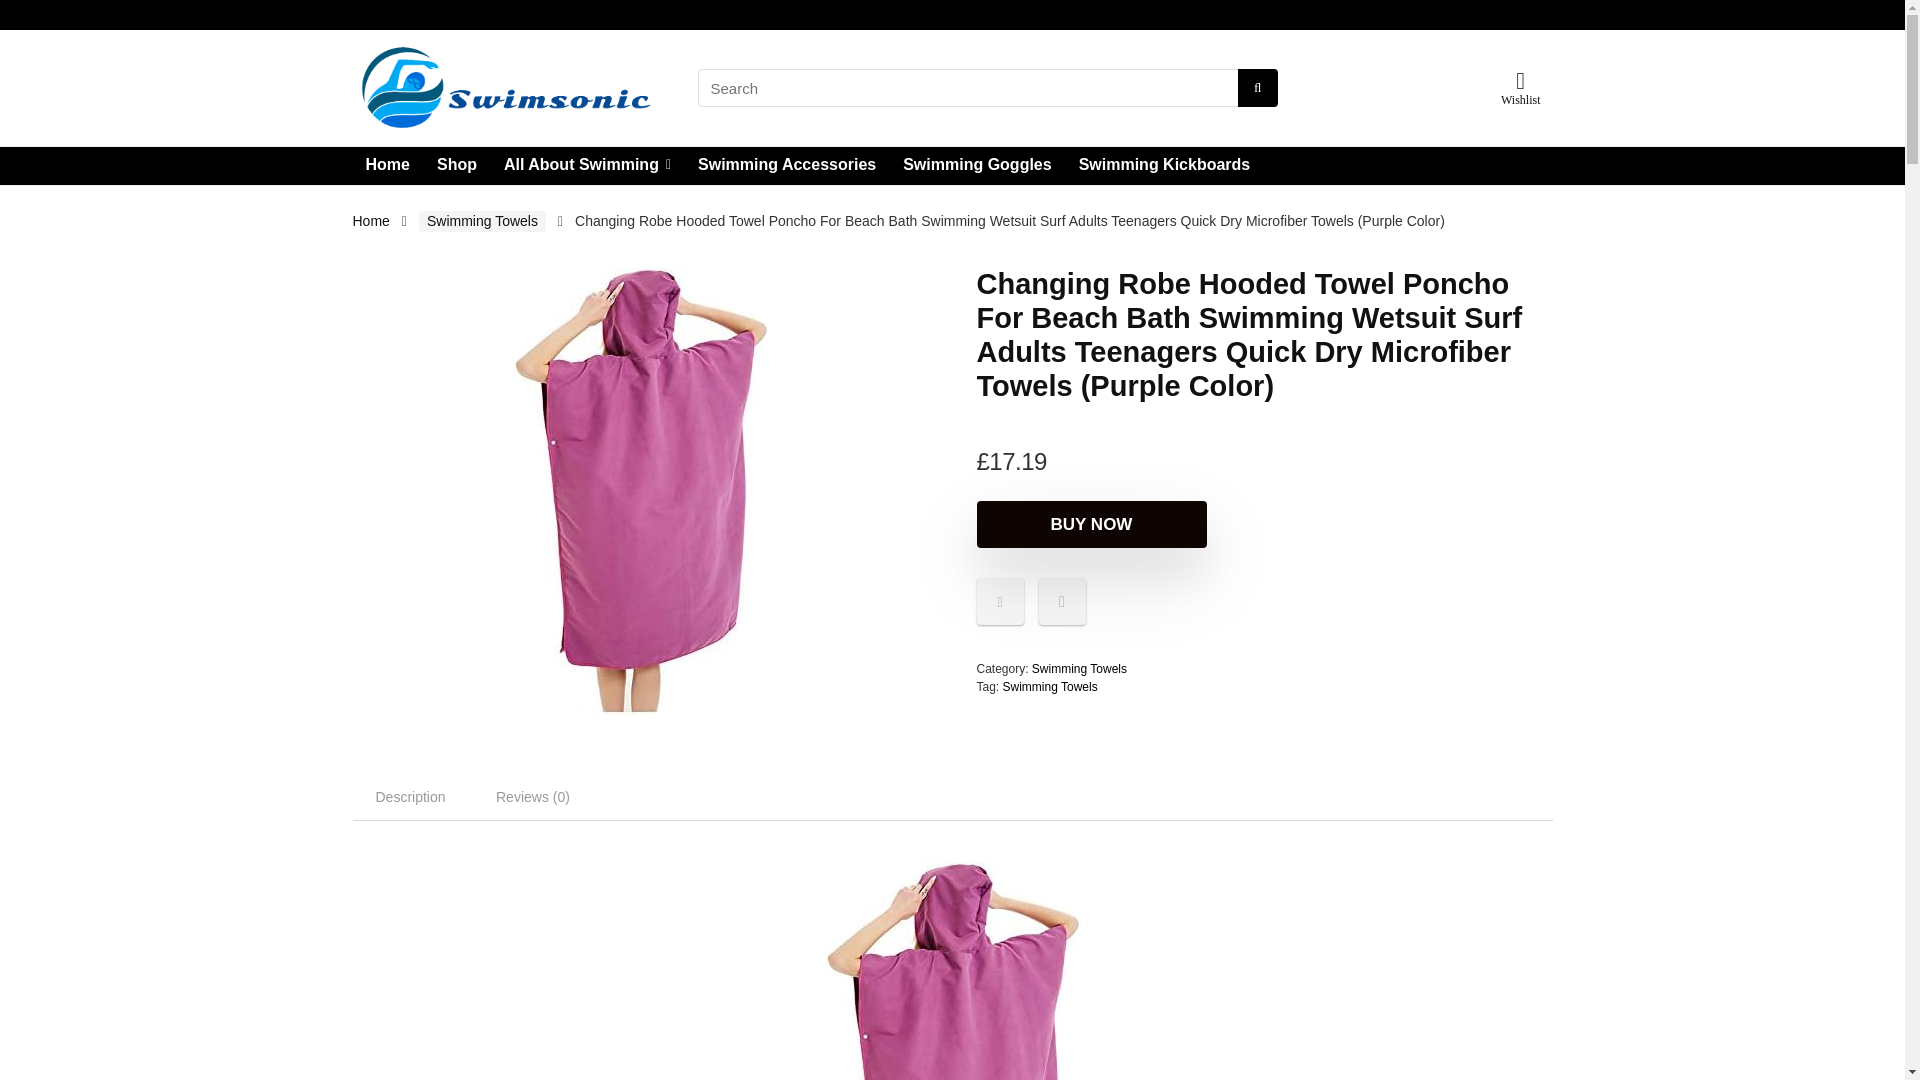 Image resolution: width=1920 pixels, height=1080 pixels. What do you see at coordinates (456, 165) in the screenshot?
I see `Shop` at bounding box center [456, 165].